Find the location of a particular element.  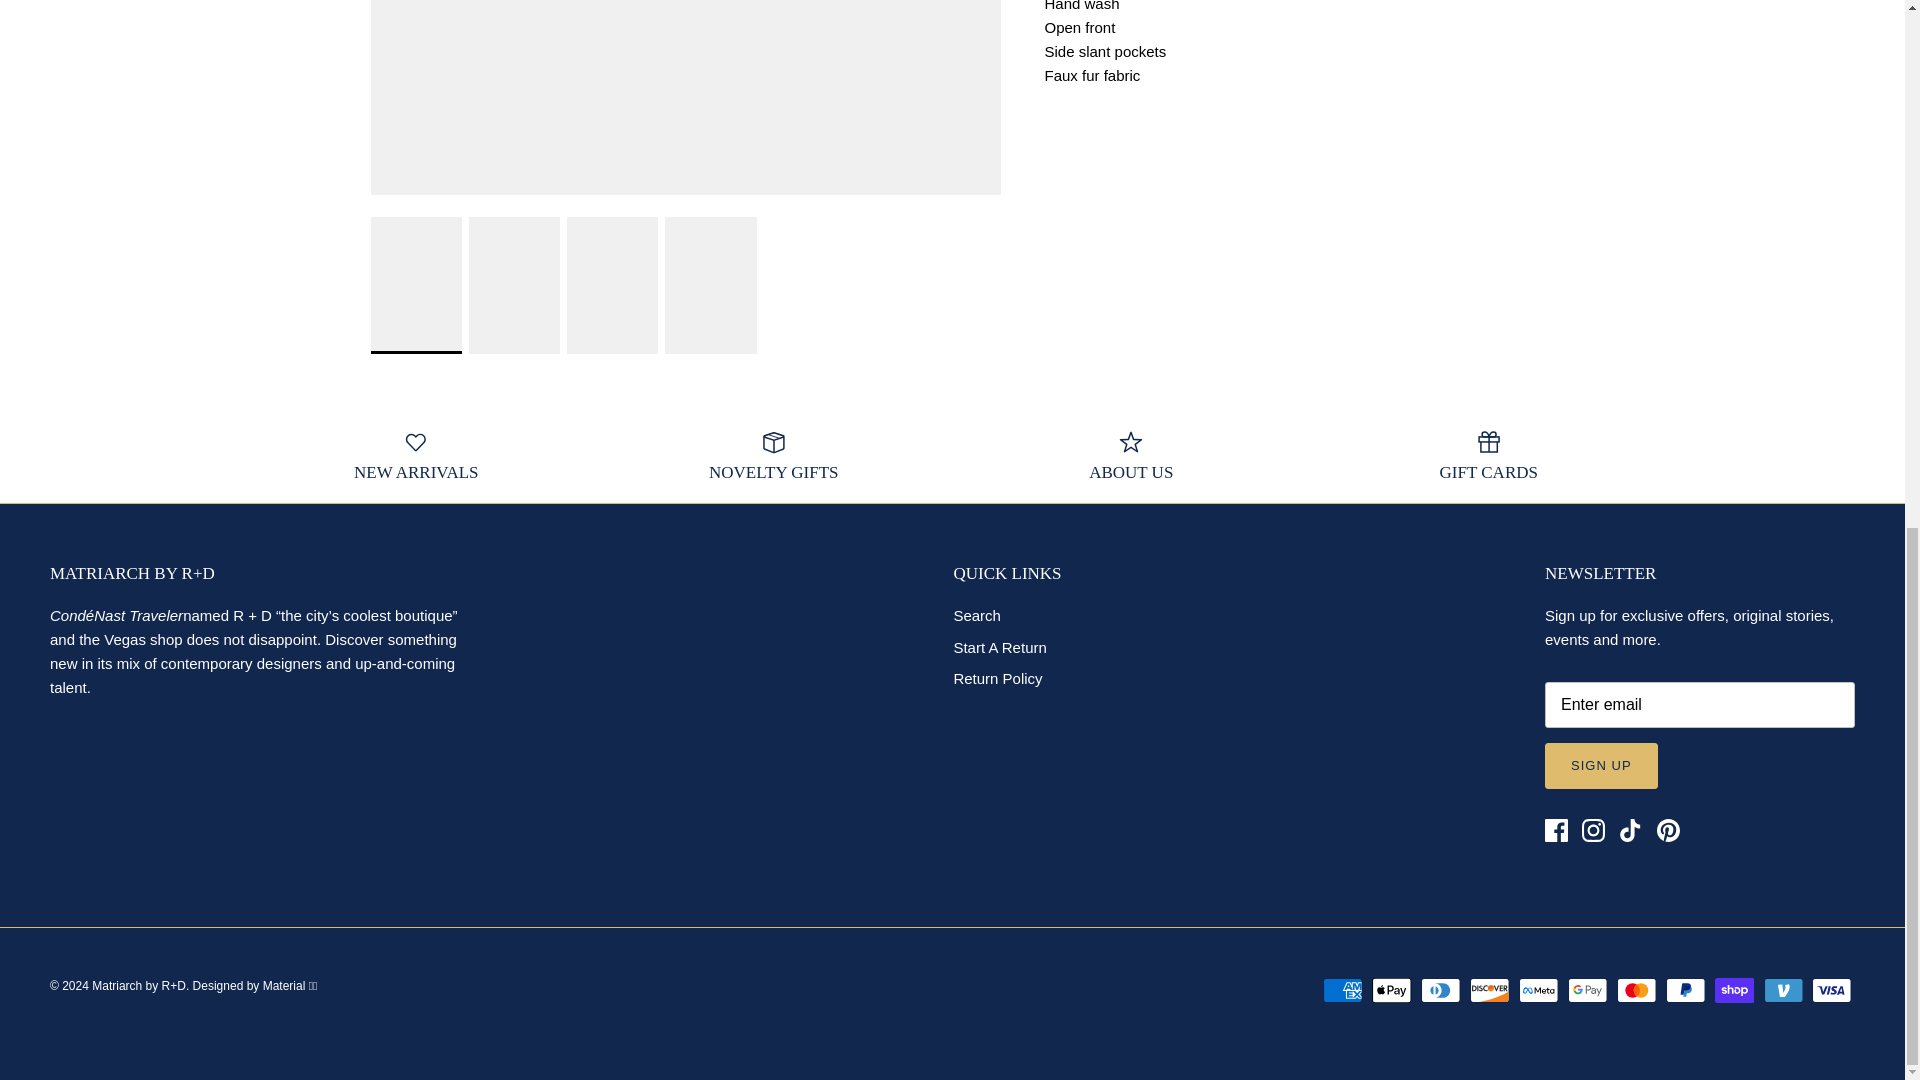

Instagram is located at coordinates (1594, 831).